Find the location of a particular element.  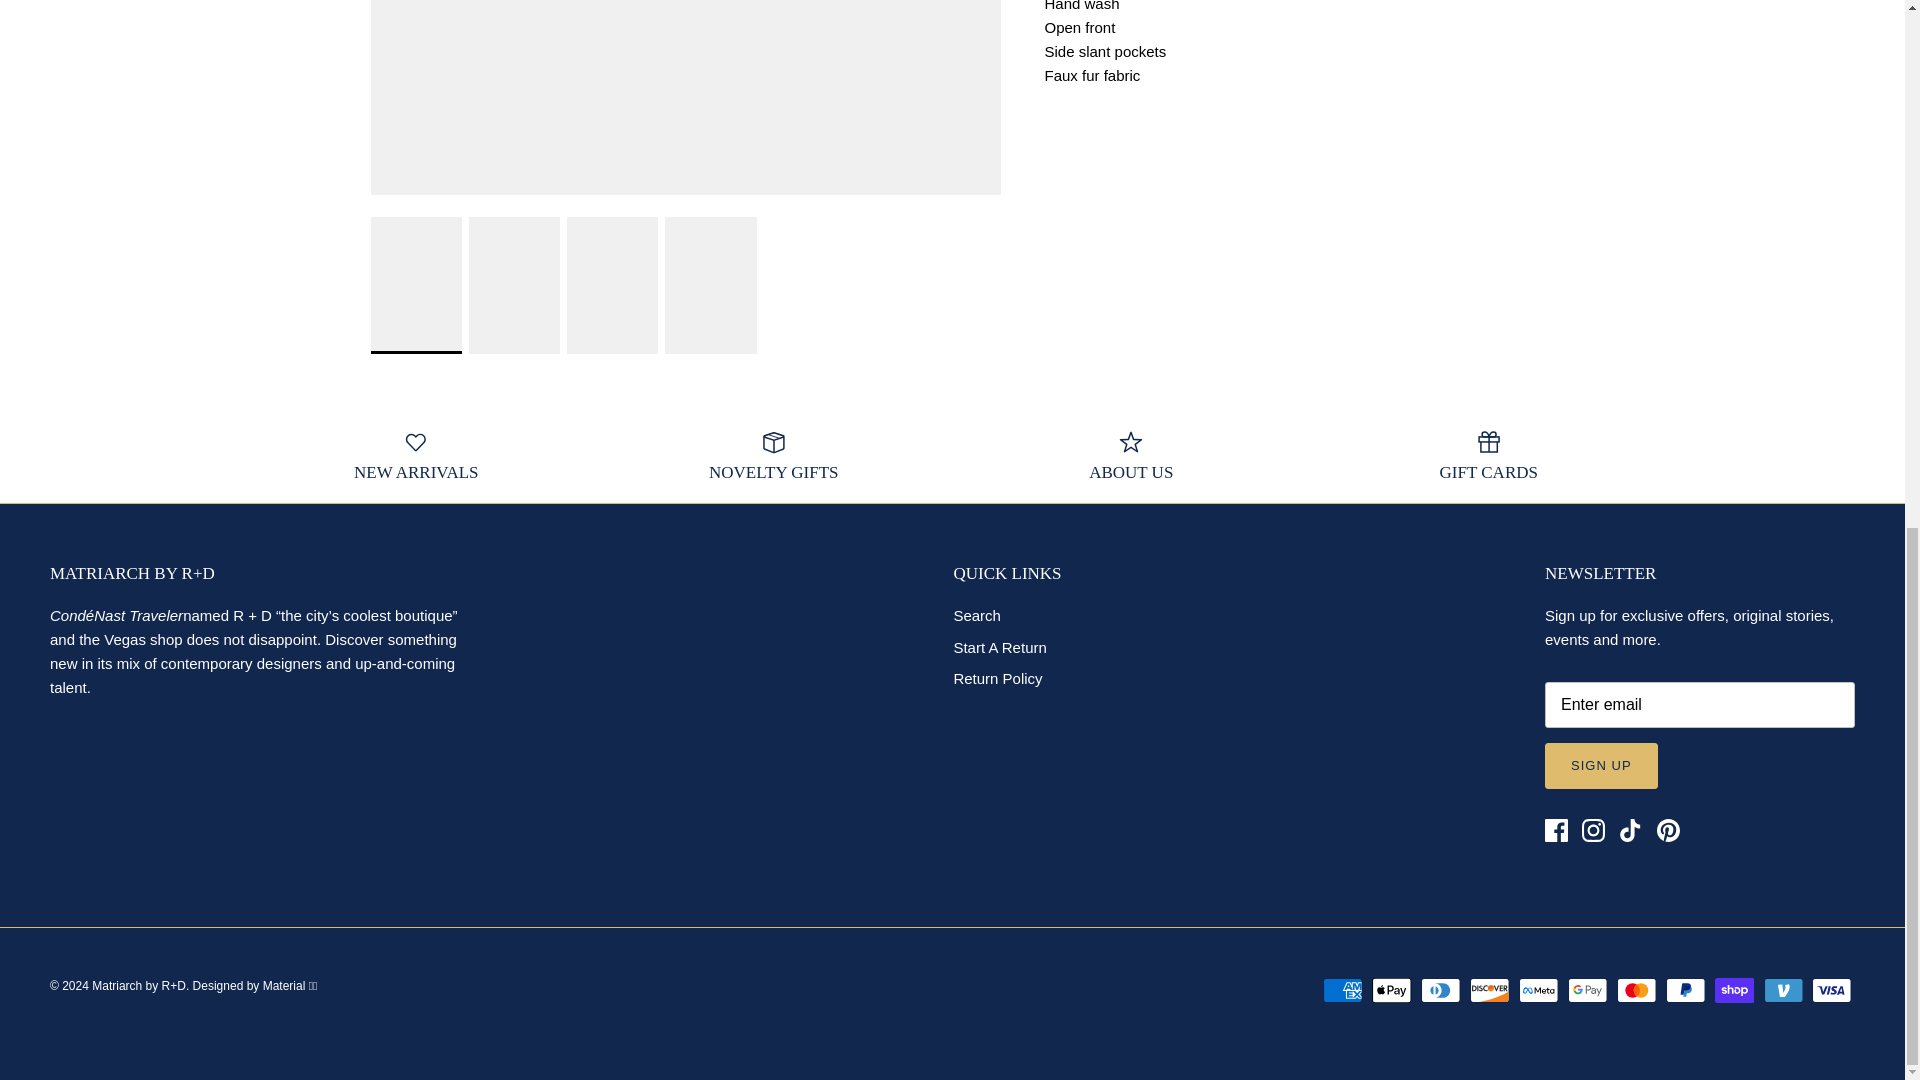

Instagram is located at coordinates (1594, 831).